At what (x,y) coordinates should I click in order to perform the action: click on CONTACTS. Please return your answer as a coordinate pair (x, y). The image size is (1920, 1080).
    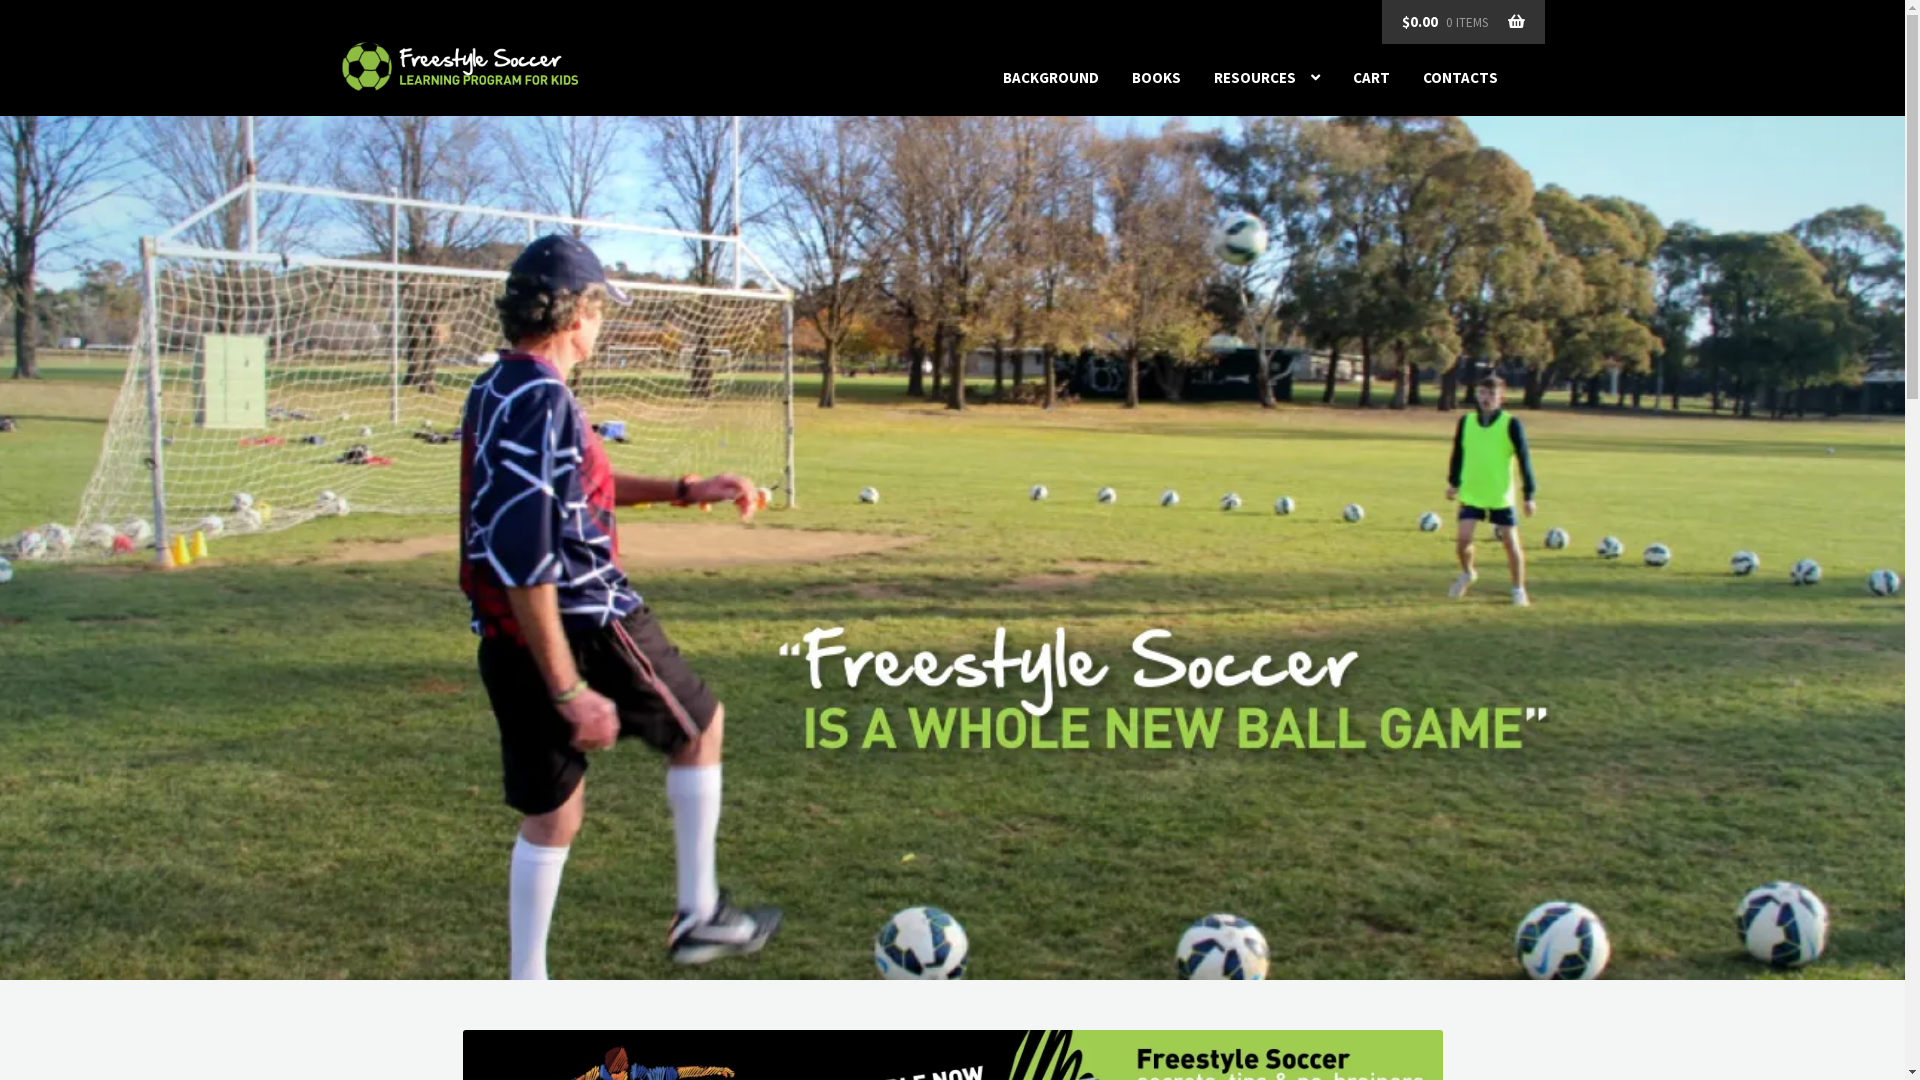
    Looking at the image, I should click on (1460, 78).